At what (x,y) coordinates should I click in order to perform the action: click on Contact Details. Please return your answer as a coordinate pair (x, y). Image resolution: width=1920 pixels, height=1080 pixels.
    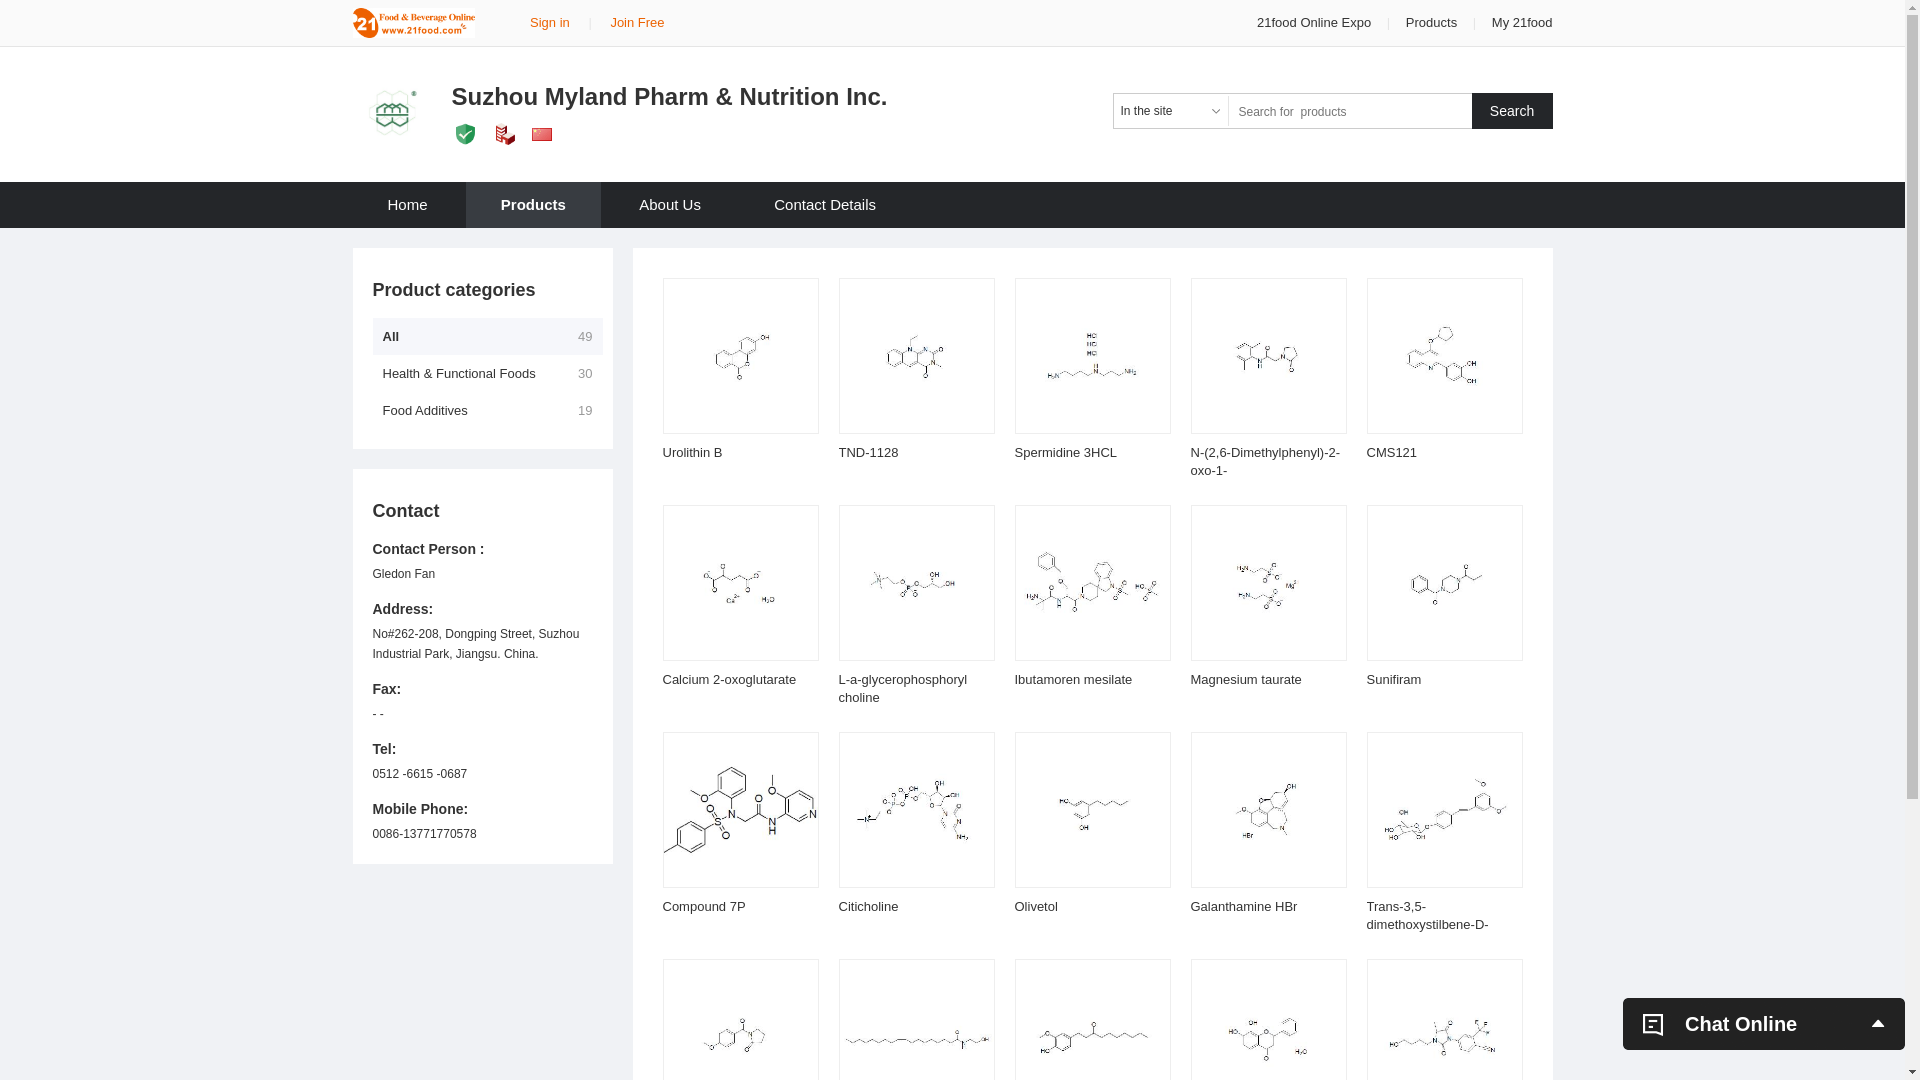
    Looking at the image, I should click on (825, 205).